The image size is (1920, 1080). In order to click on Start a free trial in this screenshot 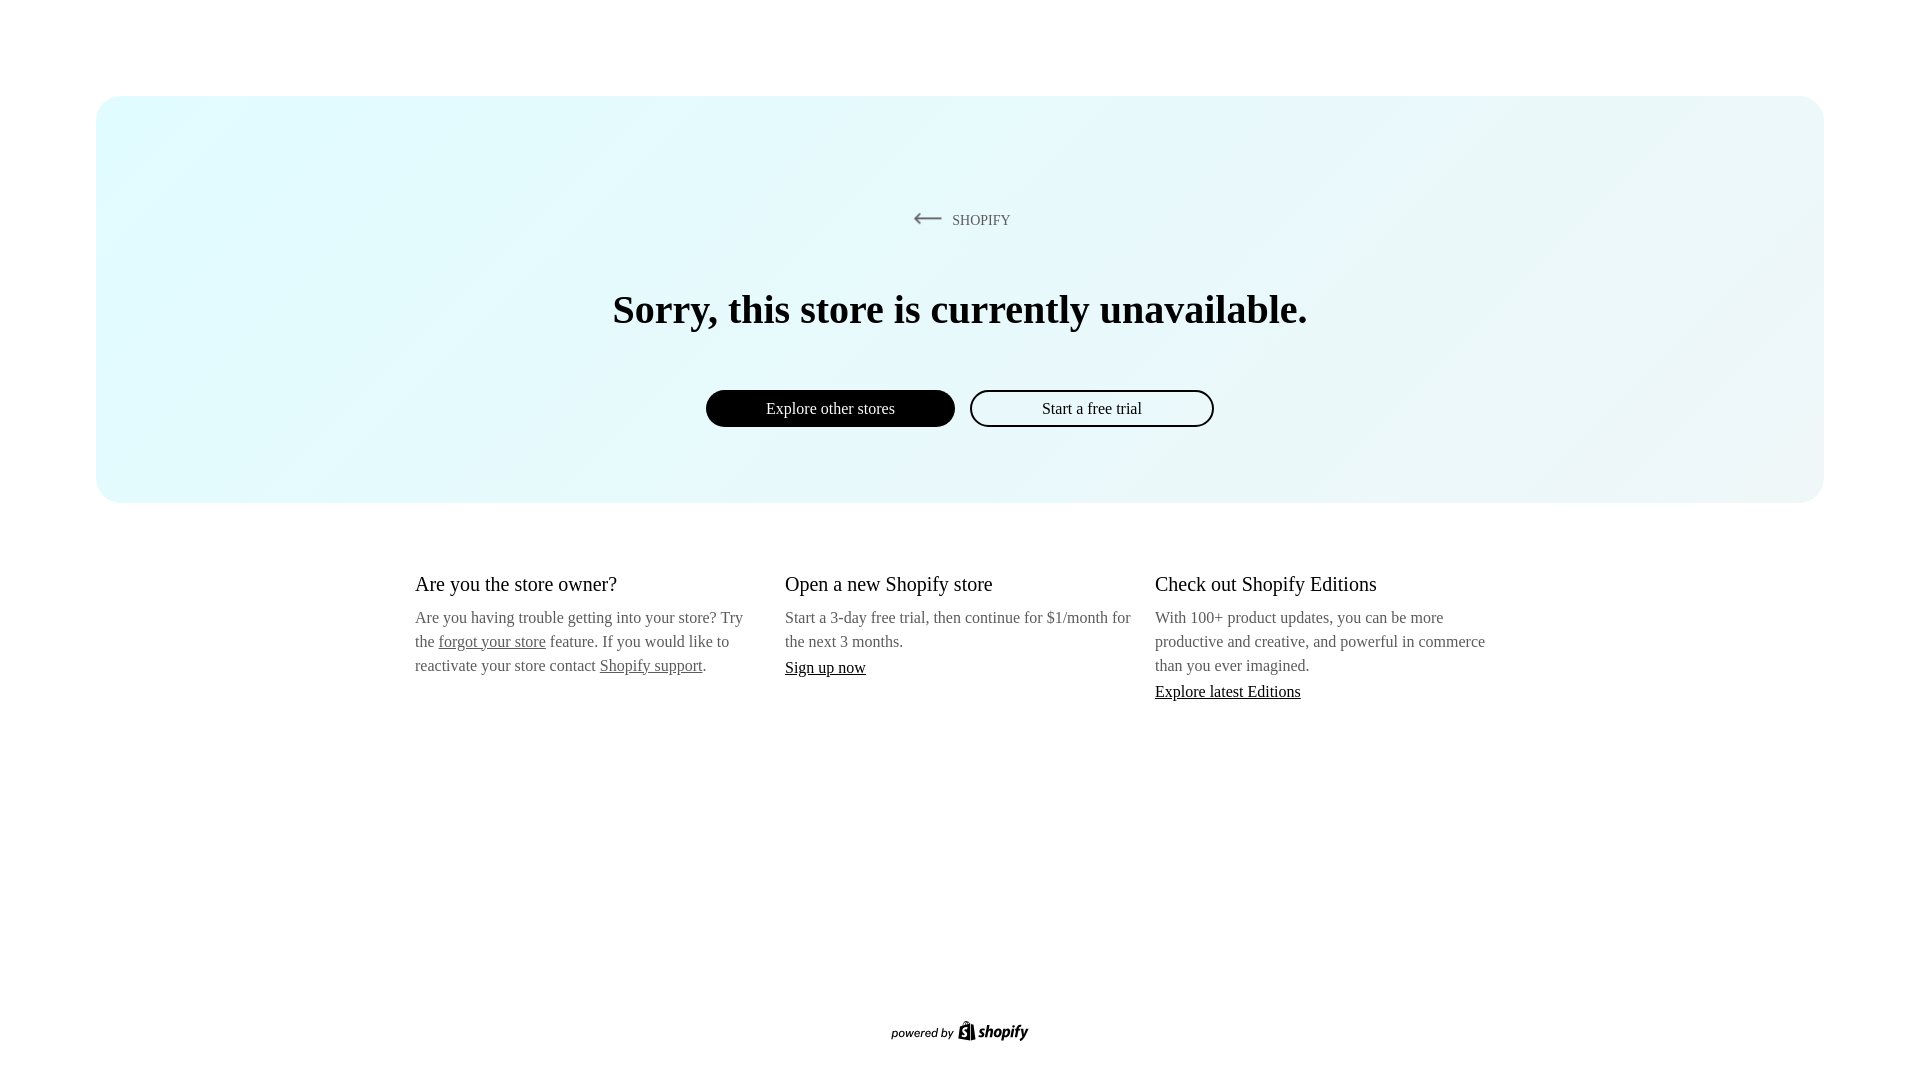, I will do `click(1091, 408)`.